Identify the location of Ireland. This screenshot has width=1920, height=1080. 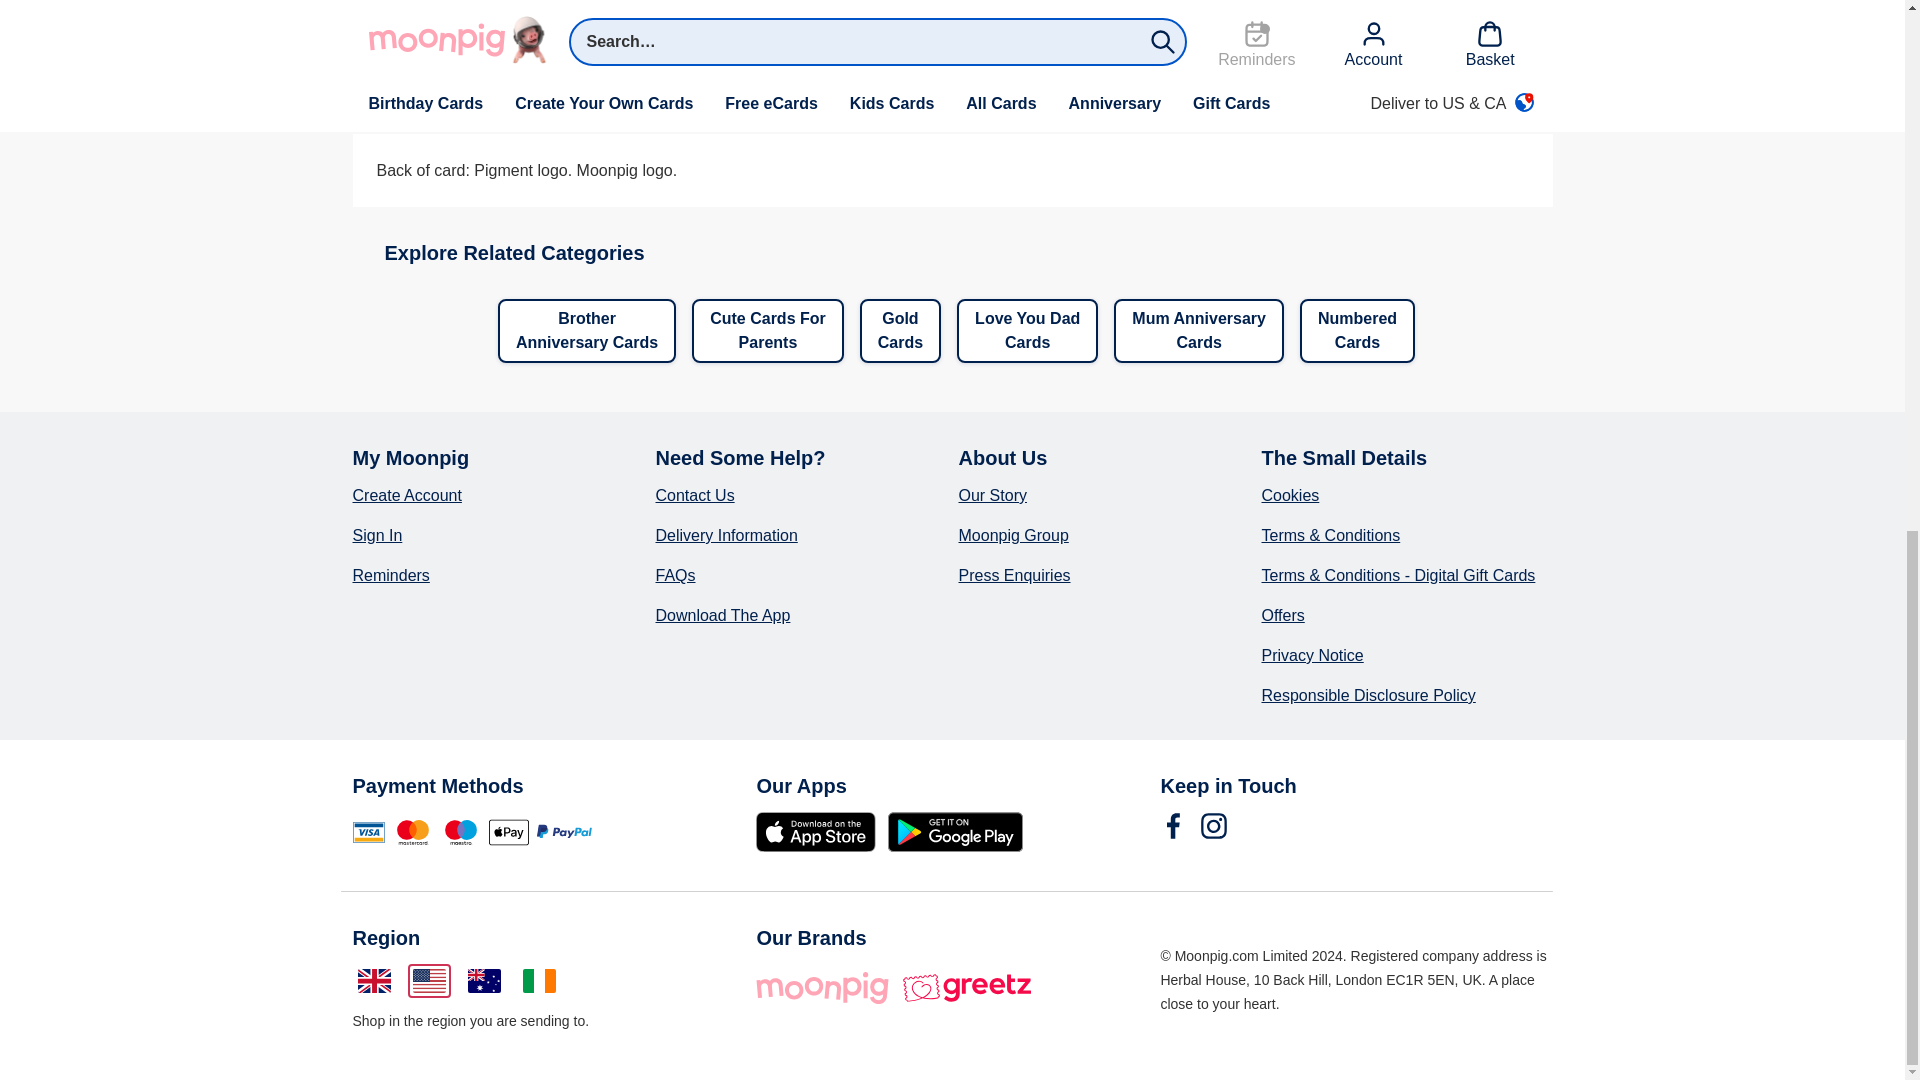
(539, 980).